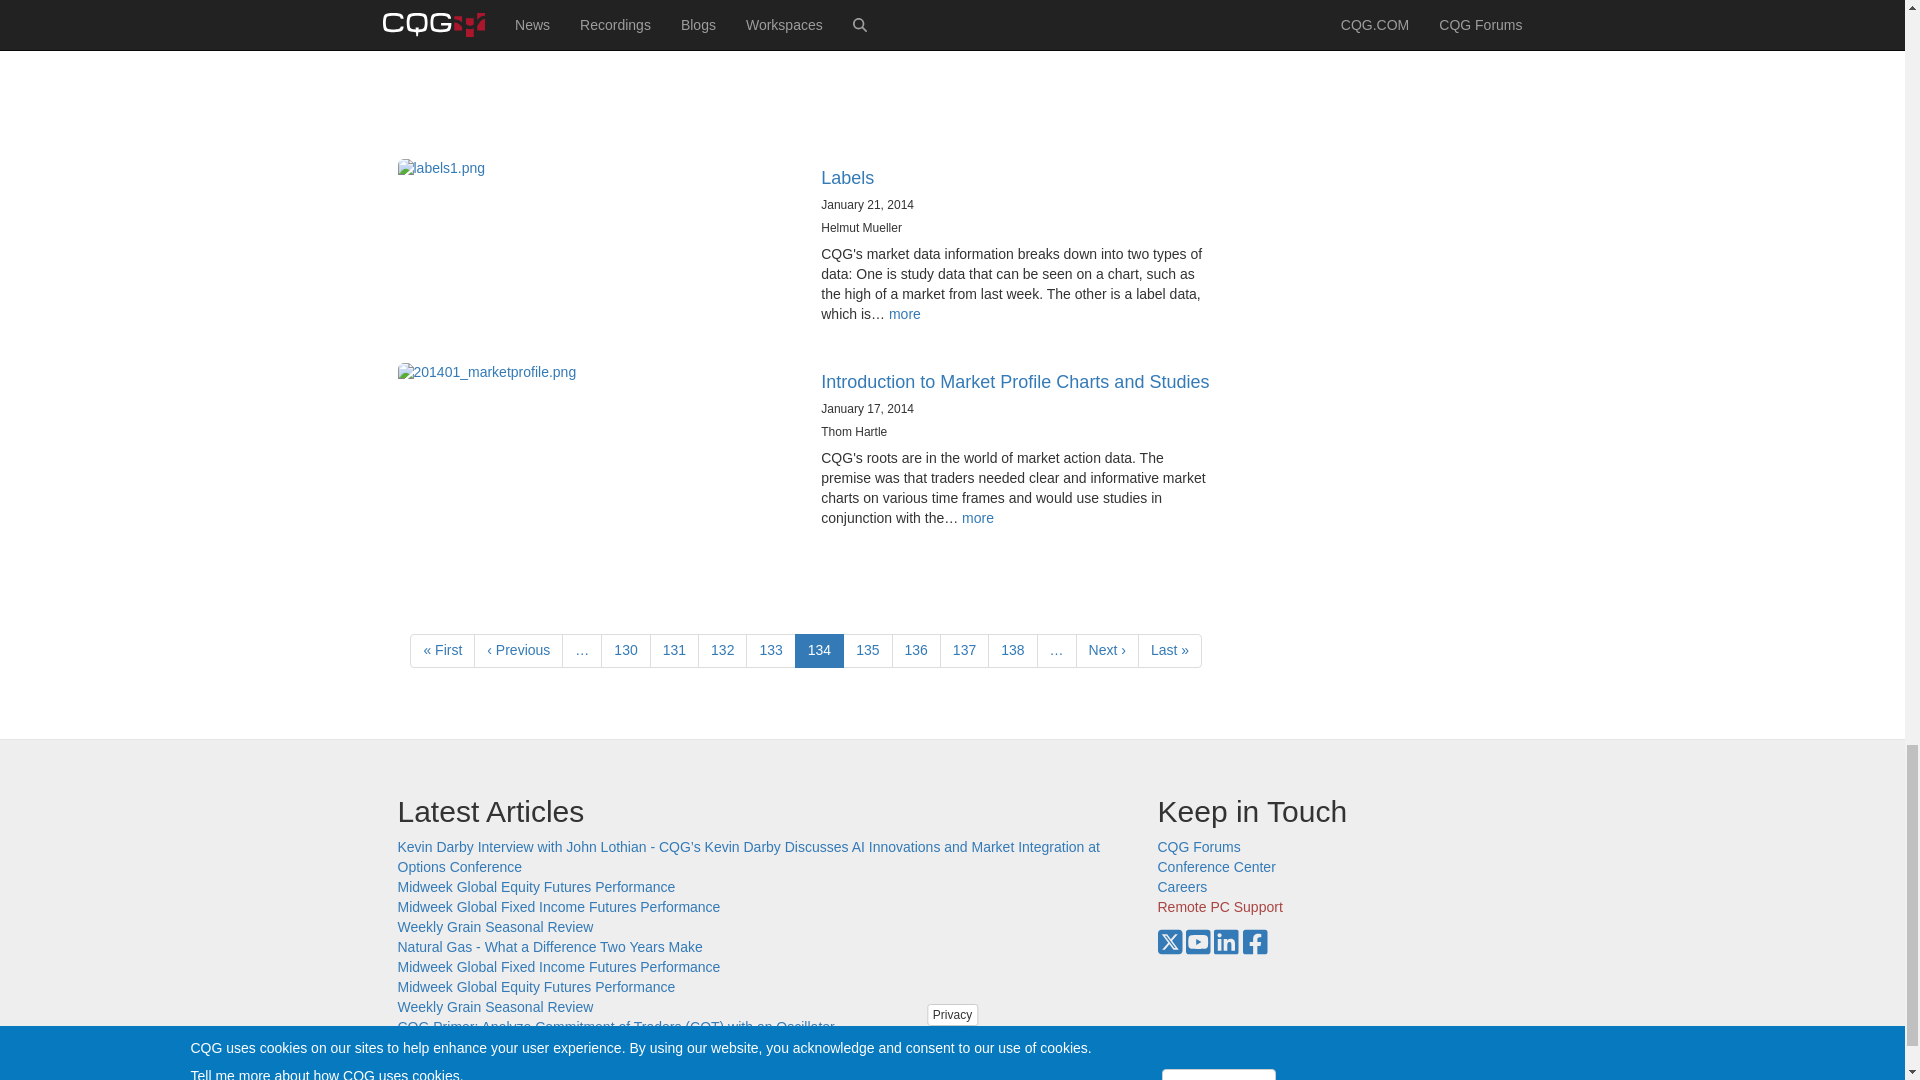  Describe the element at coordinates (964, 650) in the screenshot. I see `Go to page 137` at that location.